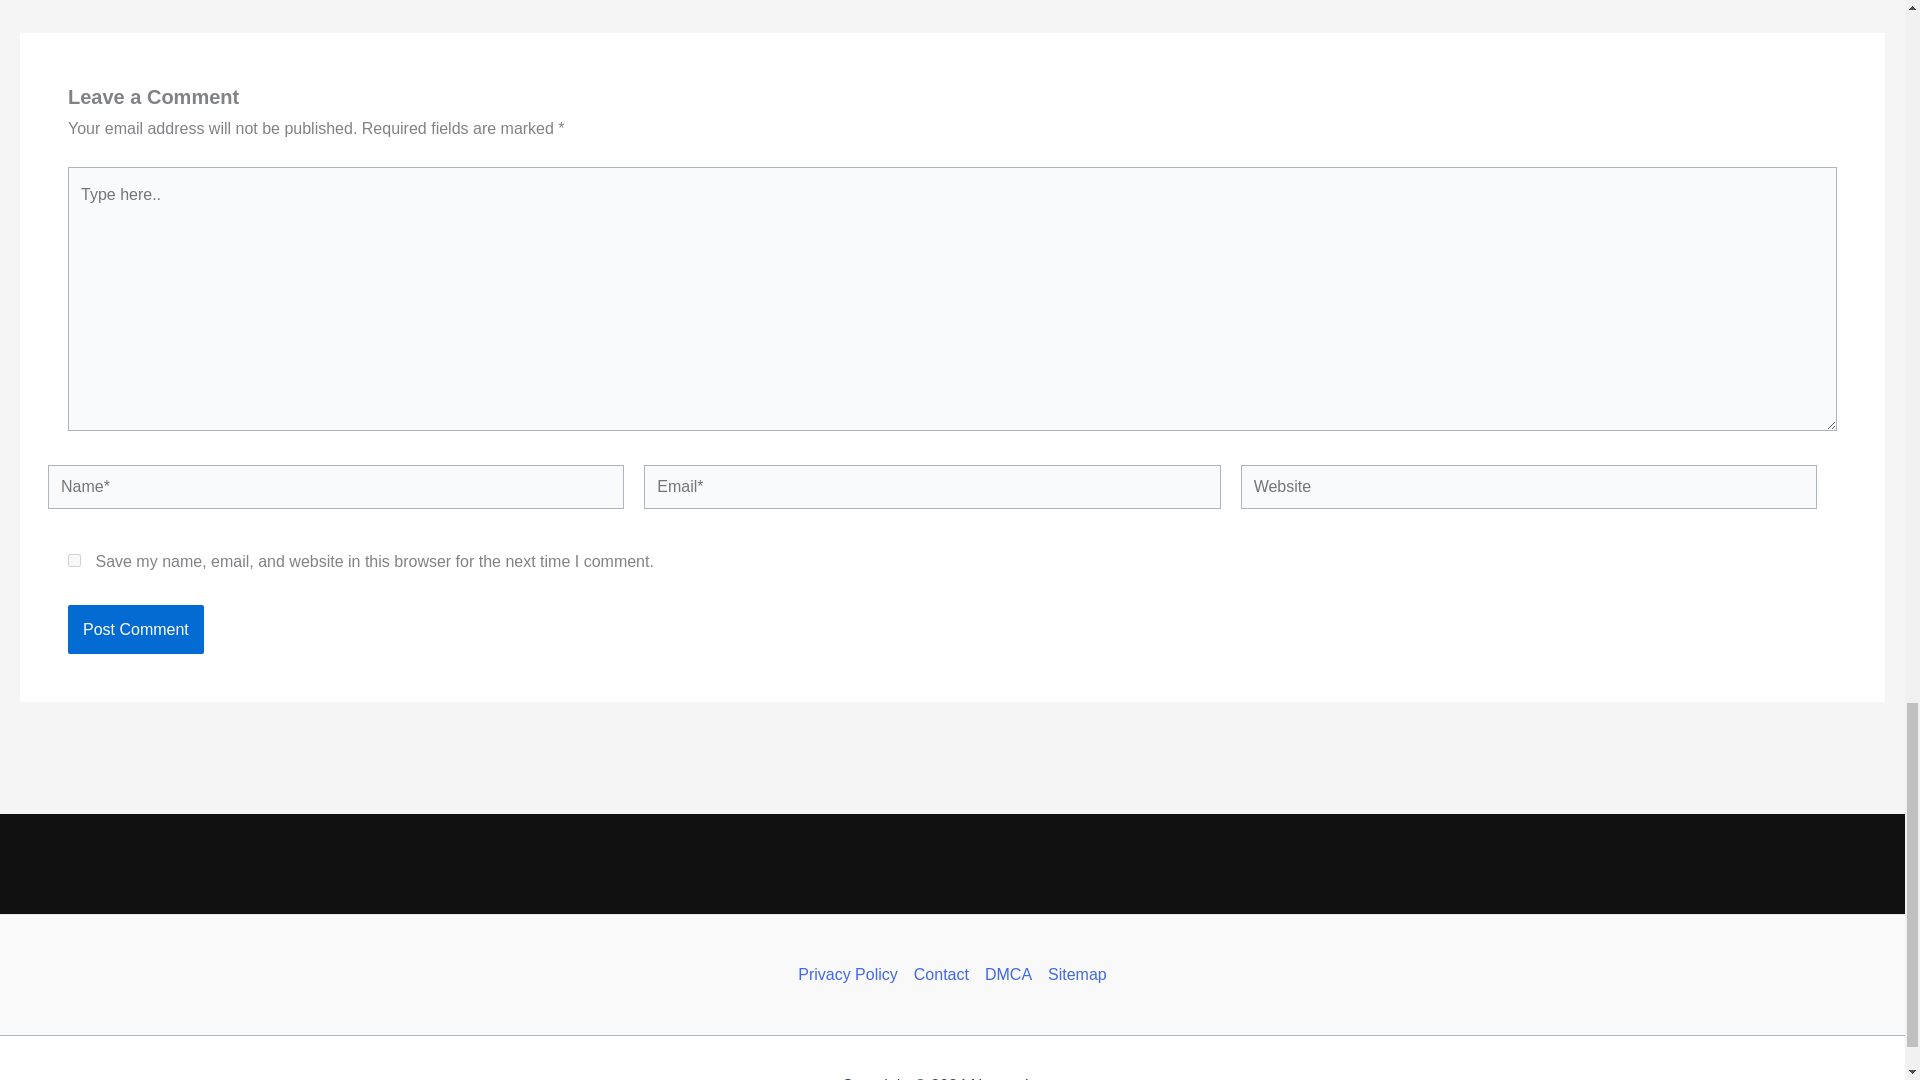 Image resolution: width=1920 pixels, height=1080 pixels. What do you see at coordinates (74, 560) in the screenshot?
I see `yes` at bounding box center [74, 560].